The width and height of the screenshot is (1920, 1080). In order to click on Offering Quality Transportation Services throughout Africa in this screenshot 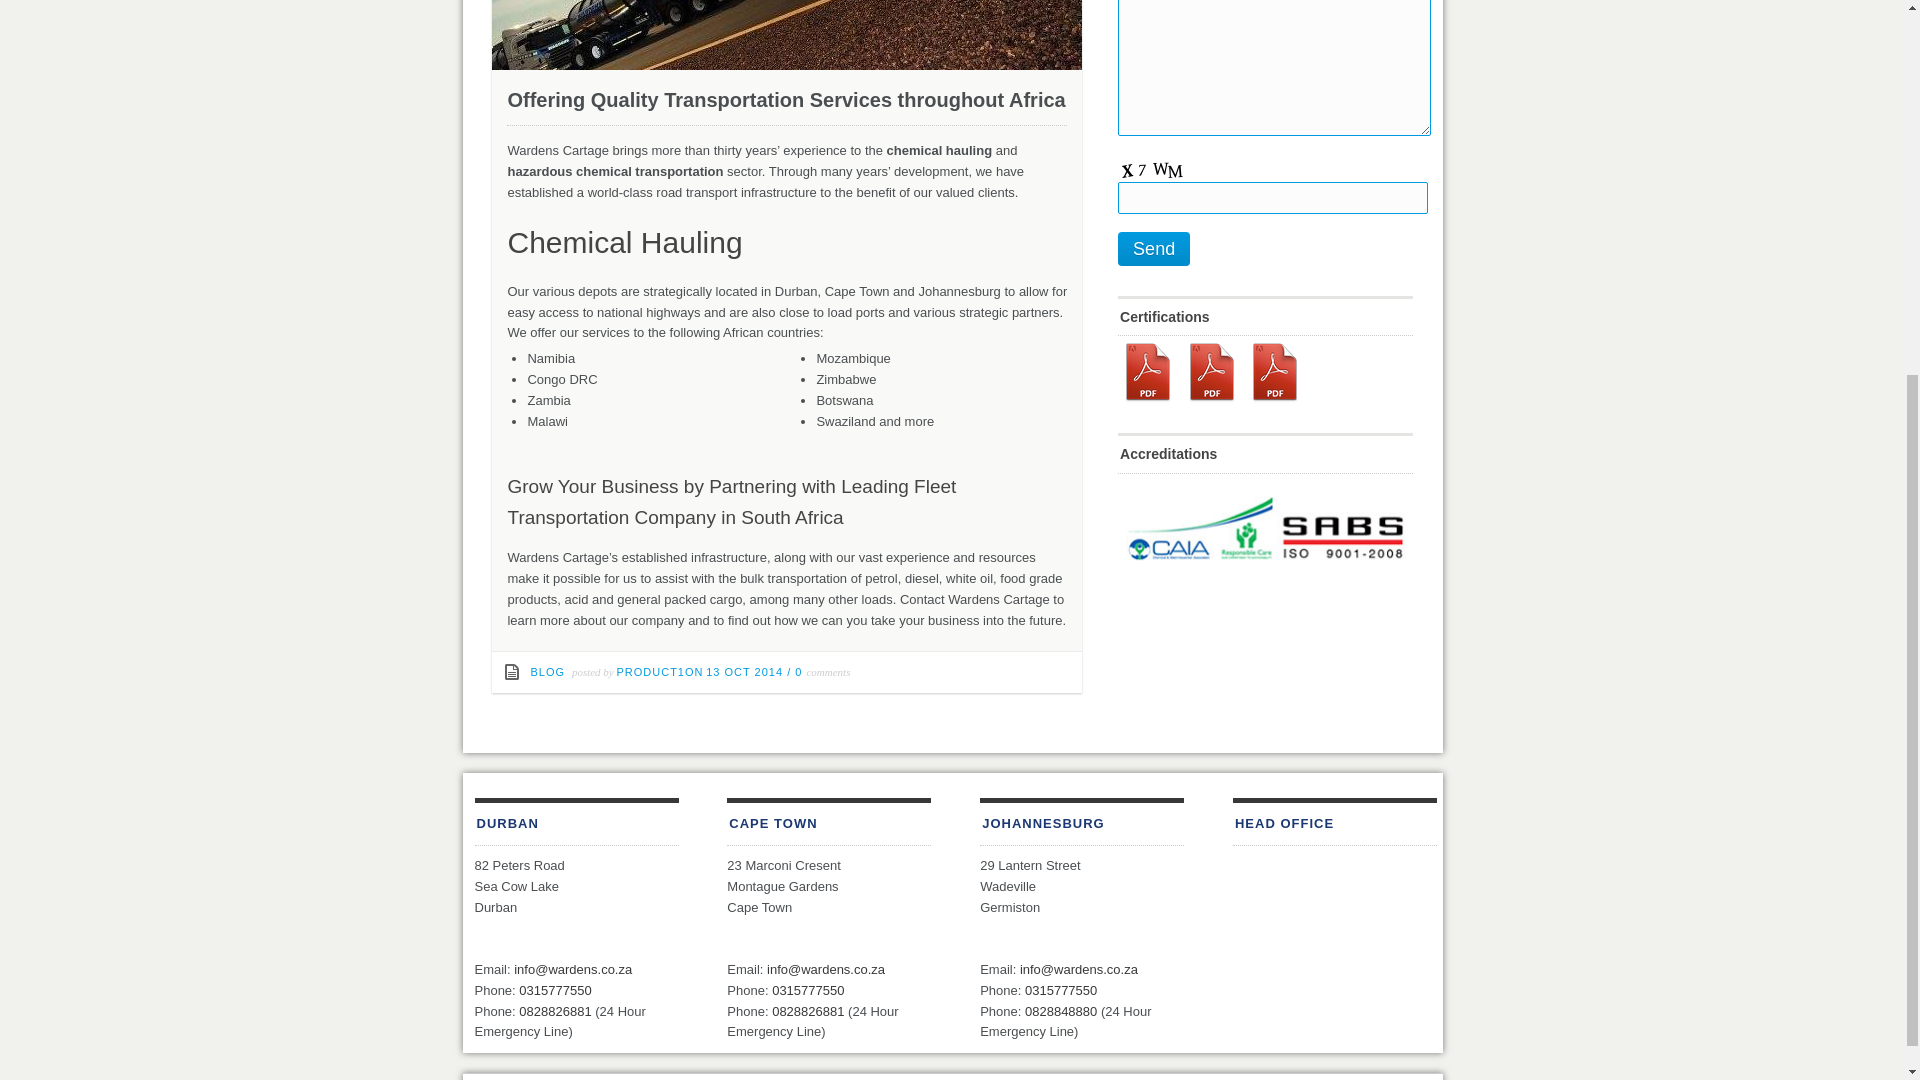, I will do `click(786, 100)`.